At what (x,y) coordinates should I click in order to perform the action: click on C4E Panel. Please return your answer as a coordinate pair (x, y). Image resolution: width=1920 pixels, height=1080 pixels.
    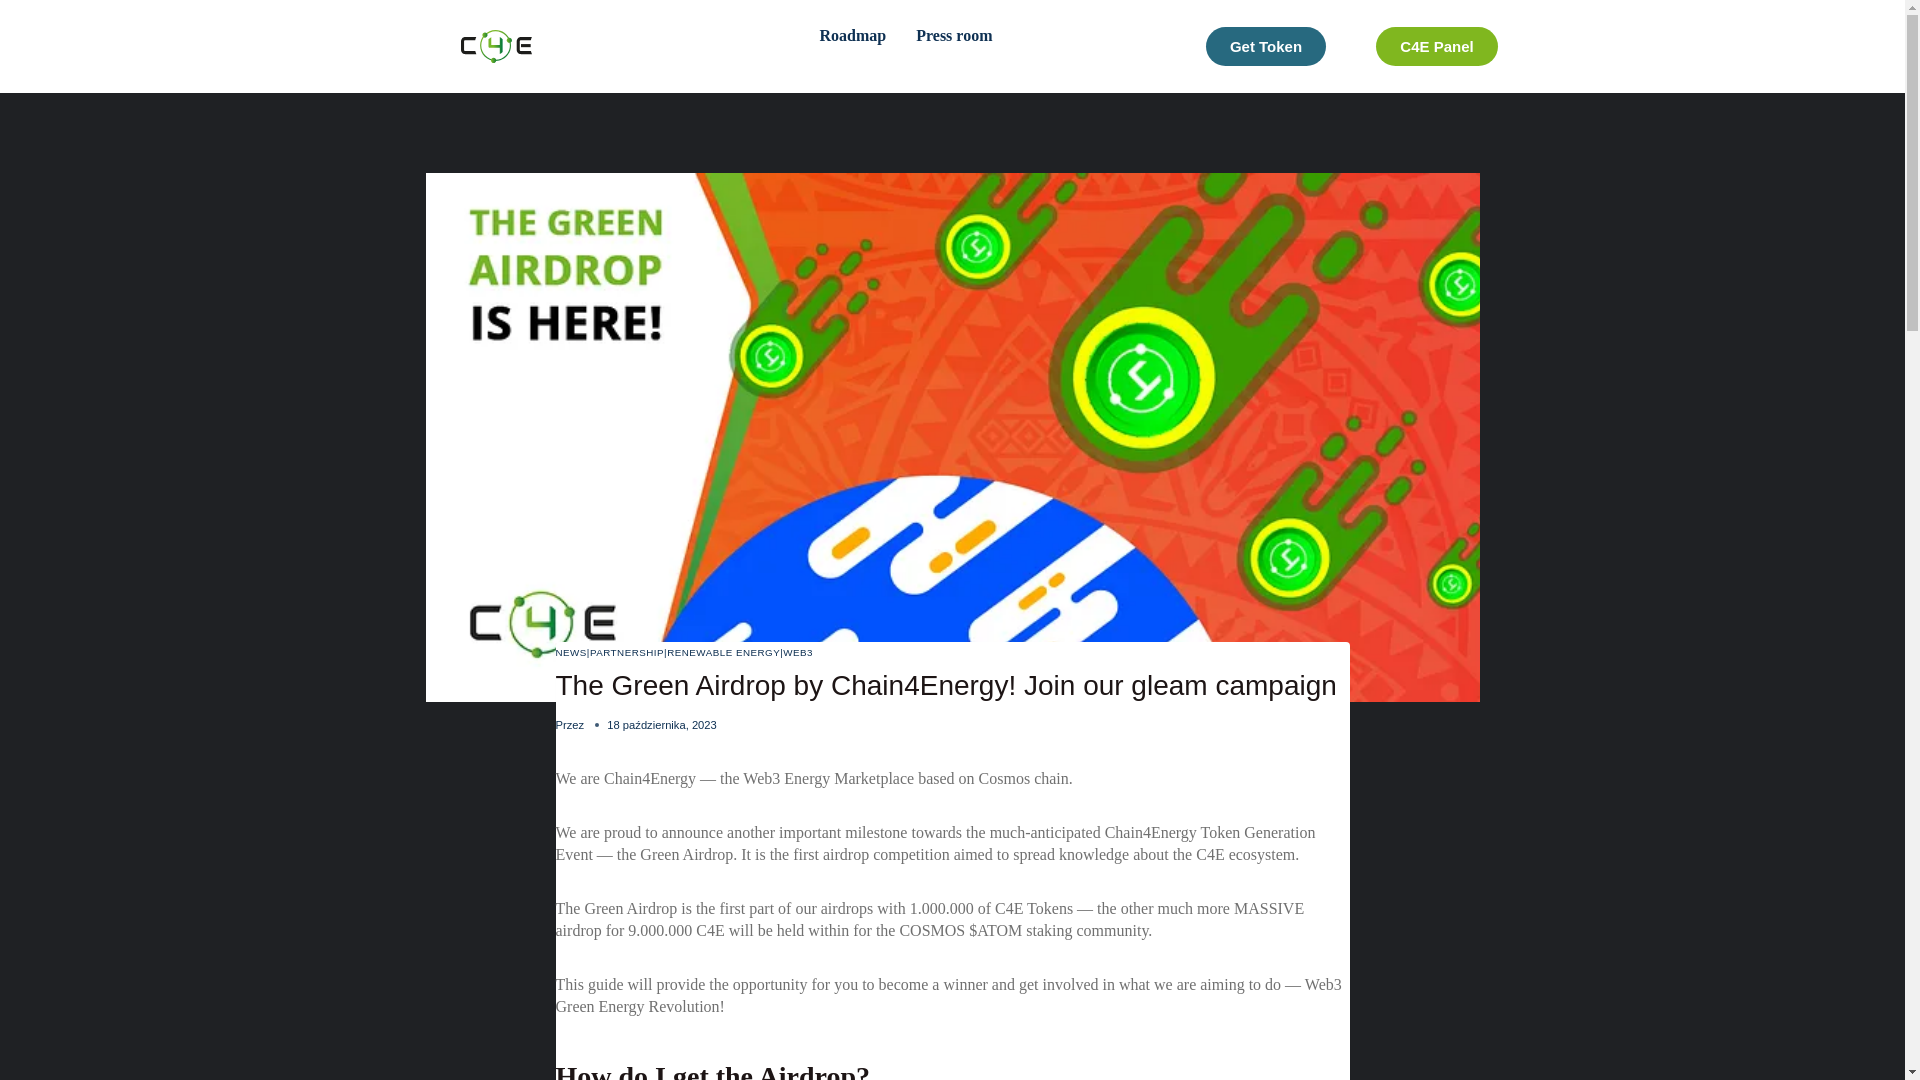
    Looking at the image, I should click on (846, 35).